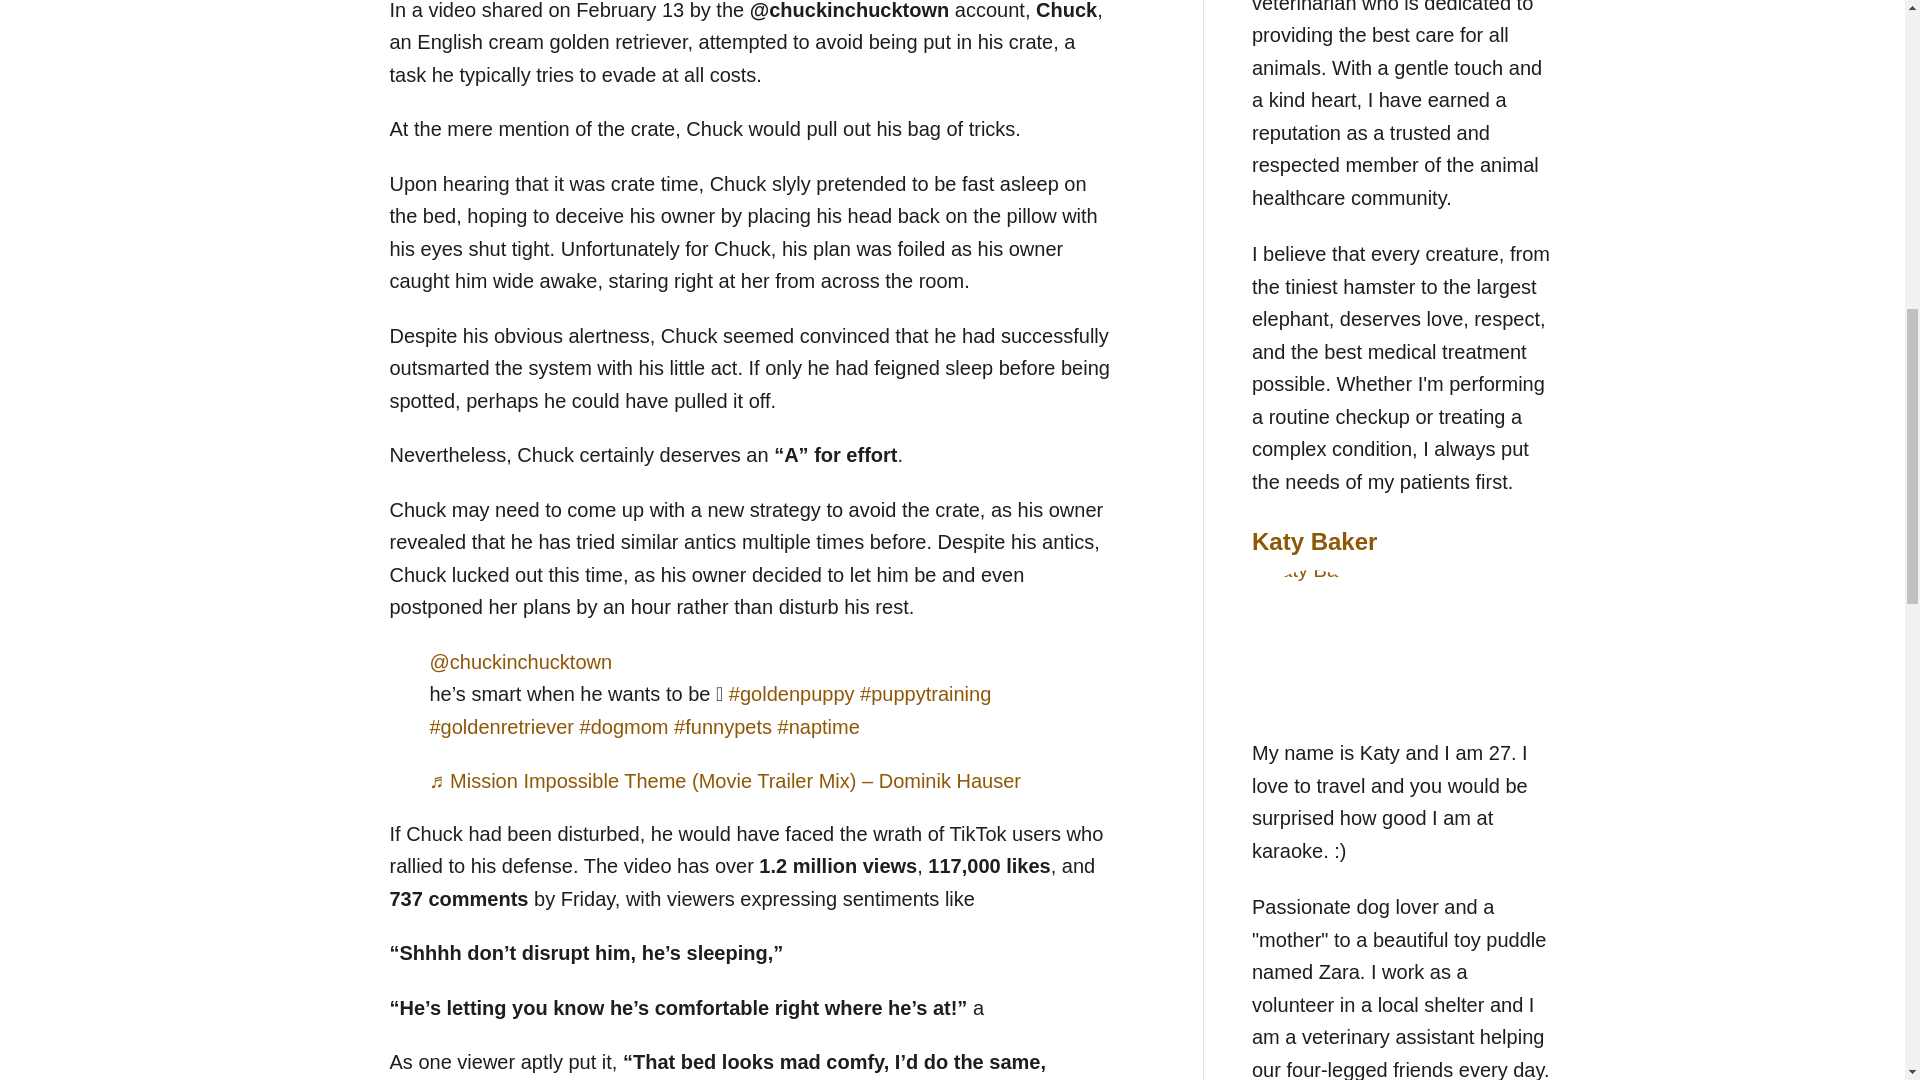  What do you see at coordinates (722, 726) in the screenshot?
I see `funnypets` at bounding box center [722, 726].